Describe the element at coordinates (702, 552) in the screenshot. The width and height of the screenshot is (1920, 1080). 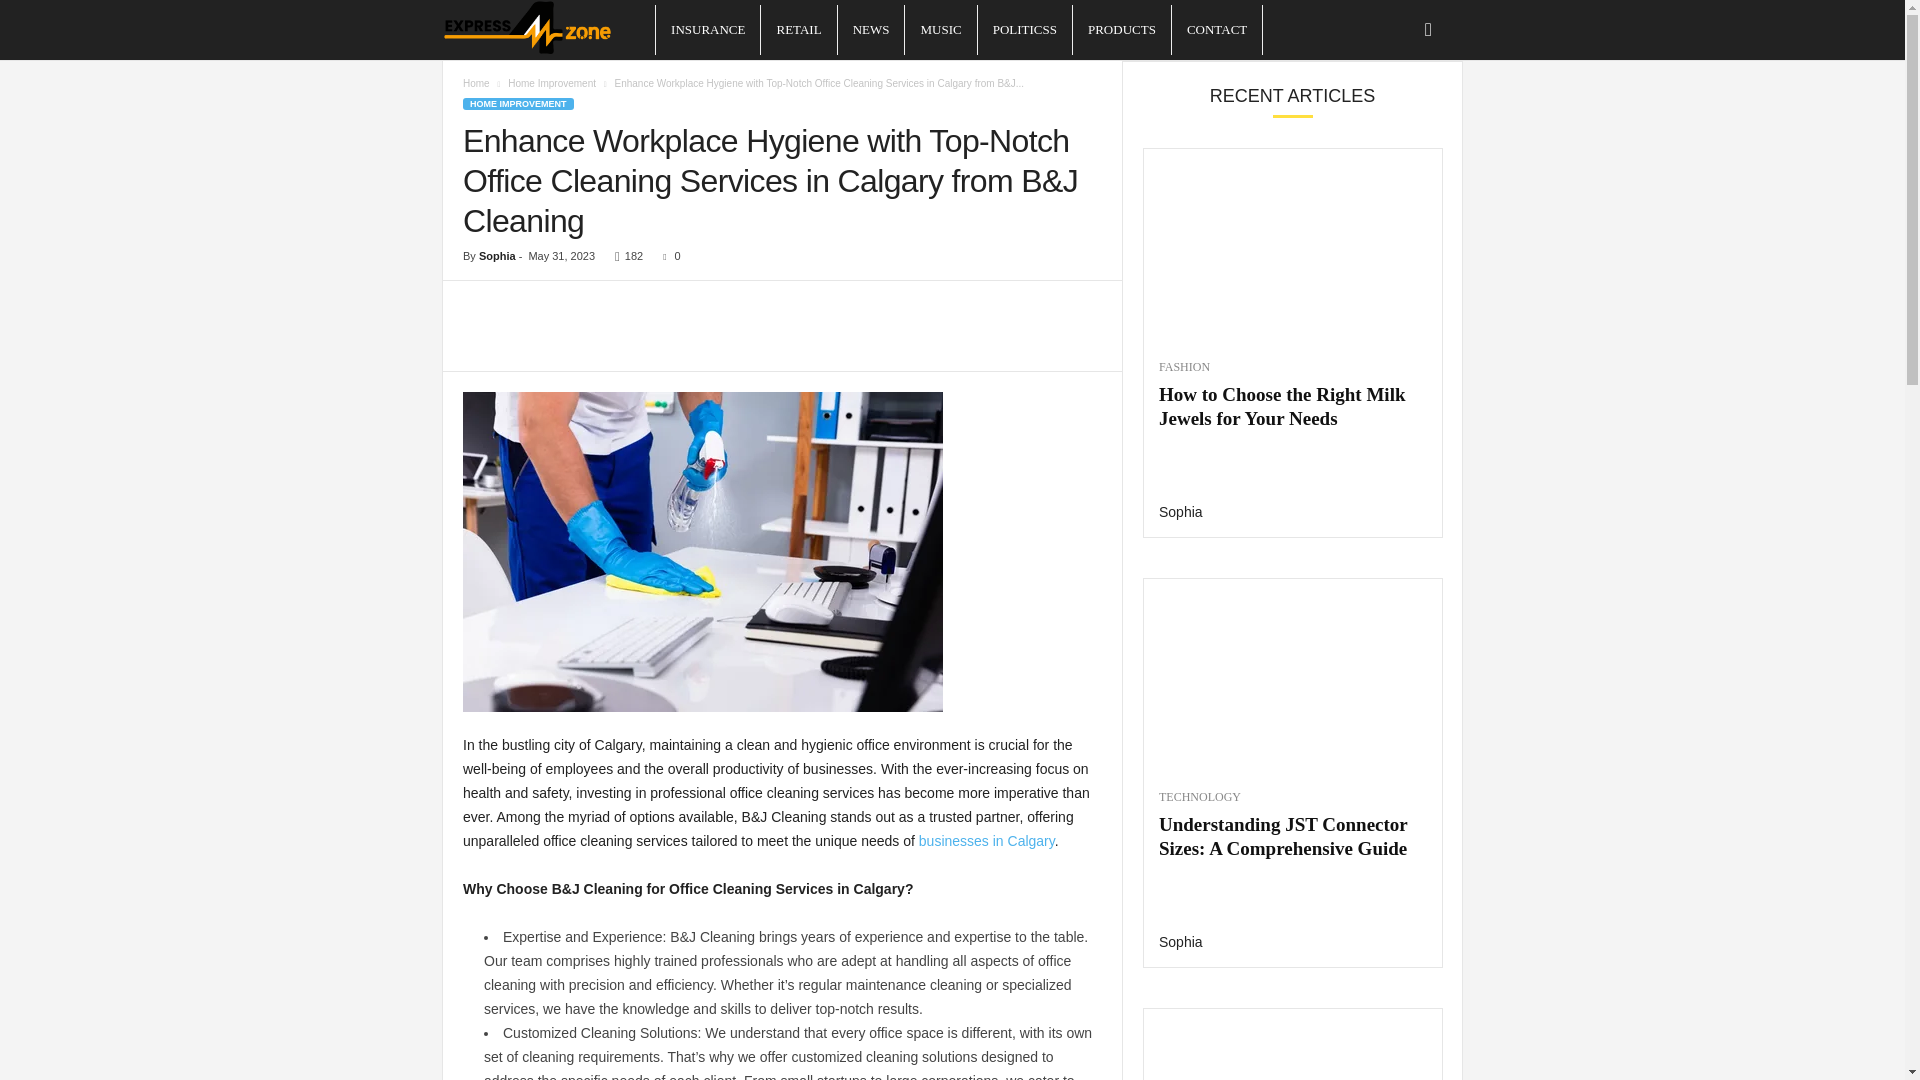
I see `i - 2024-03-21T122052.094` at that location.